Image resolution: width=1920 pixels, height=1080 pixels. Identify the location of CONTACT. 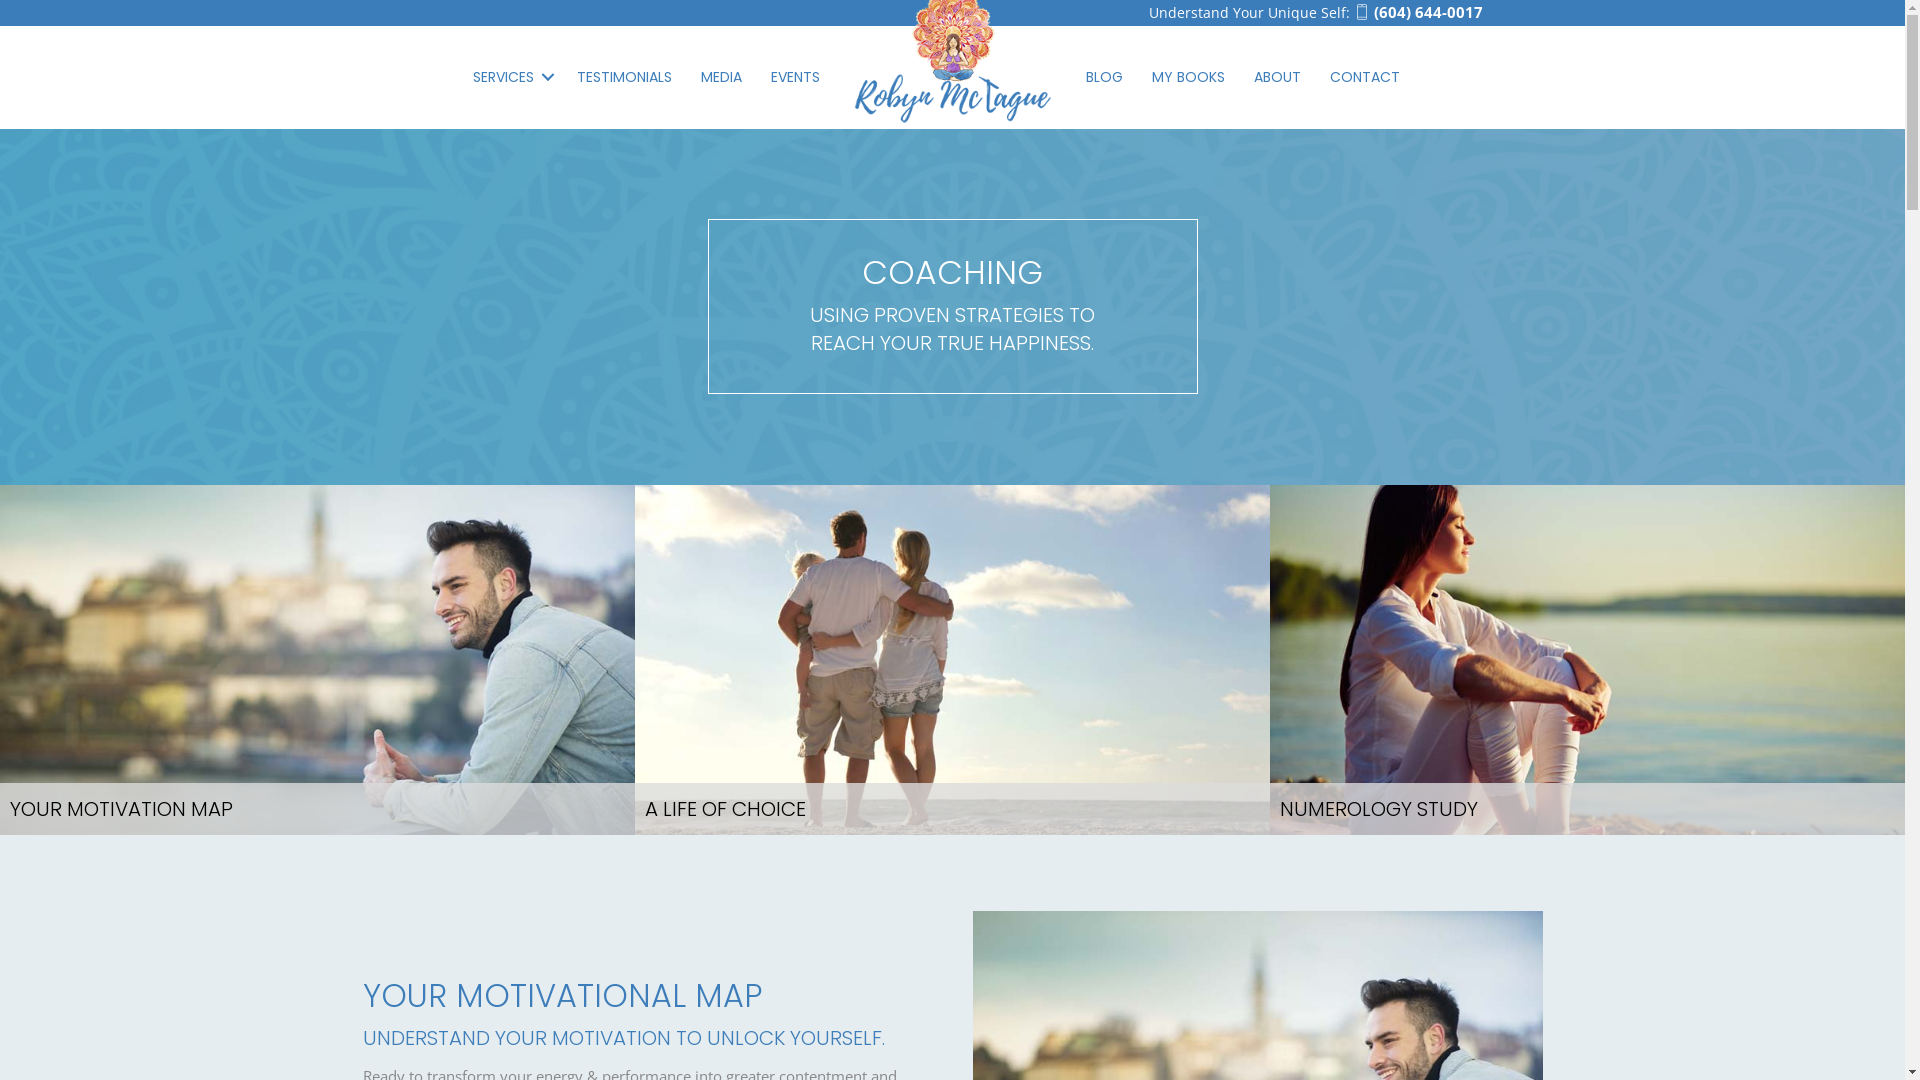
(1365, 77).